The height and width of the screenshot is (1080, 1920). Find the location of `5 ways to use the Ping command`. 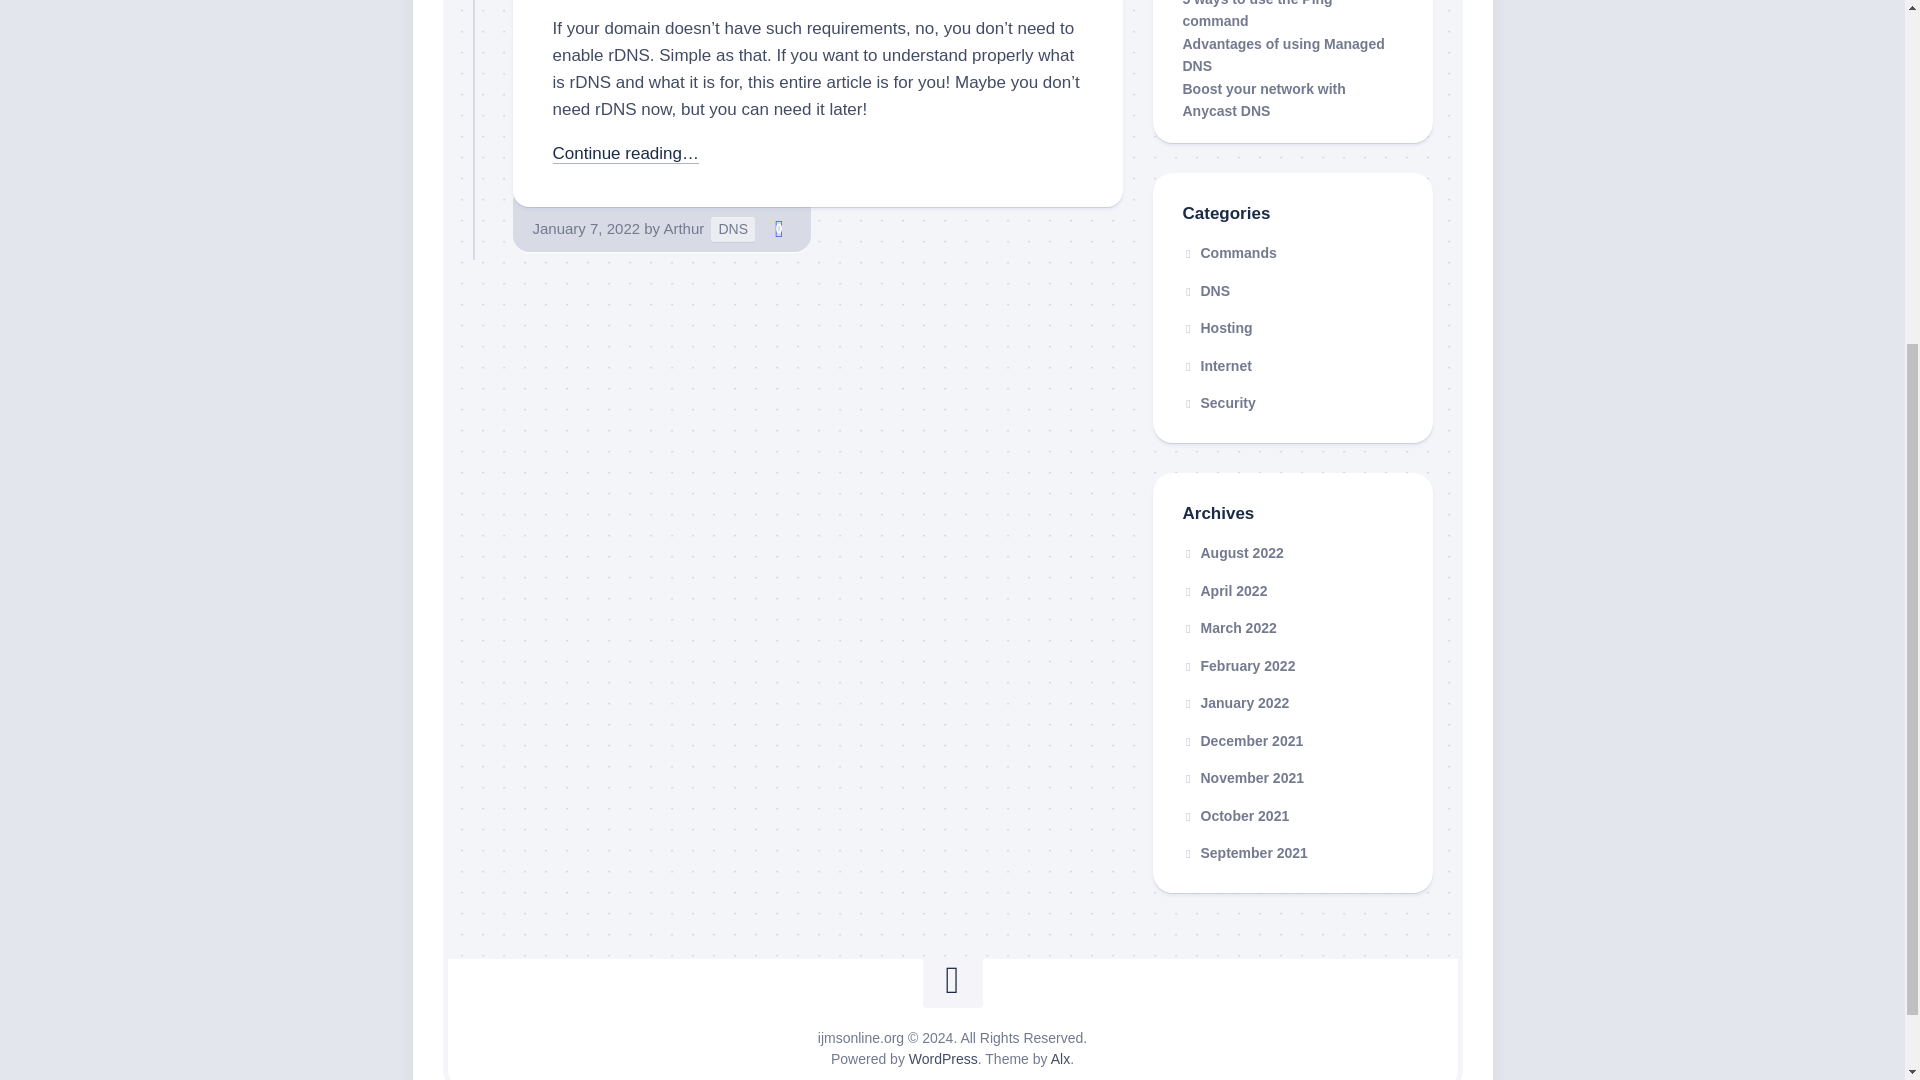

5 ways to use the Ping command is located at coordinates (1257, 15).